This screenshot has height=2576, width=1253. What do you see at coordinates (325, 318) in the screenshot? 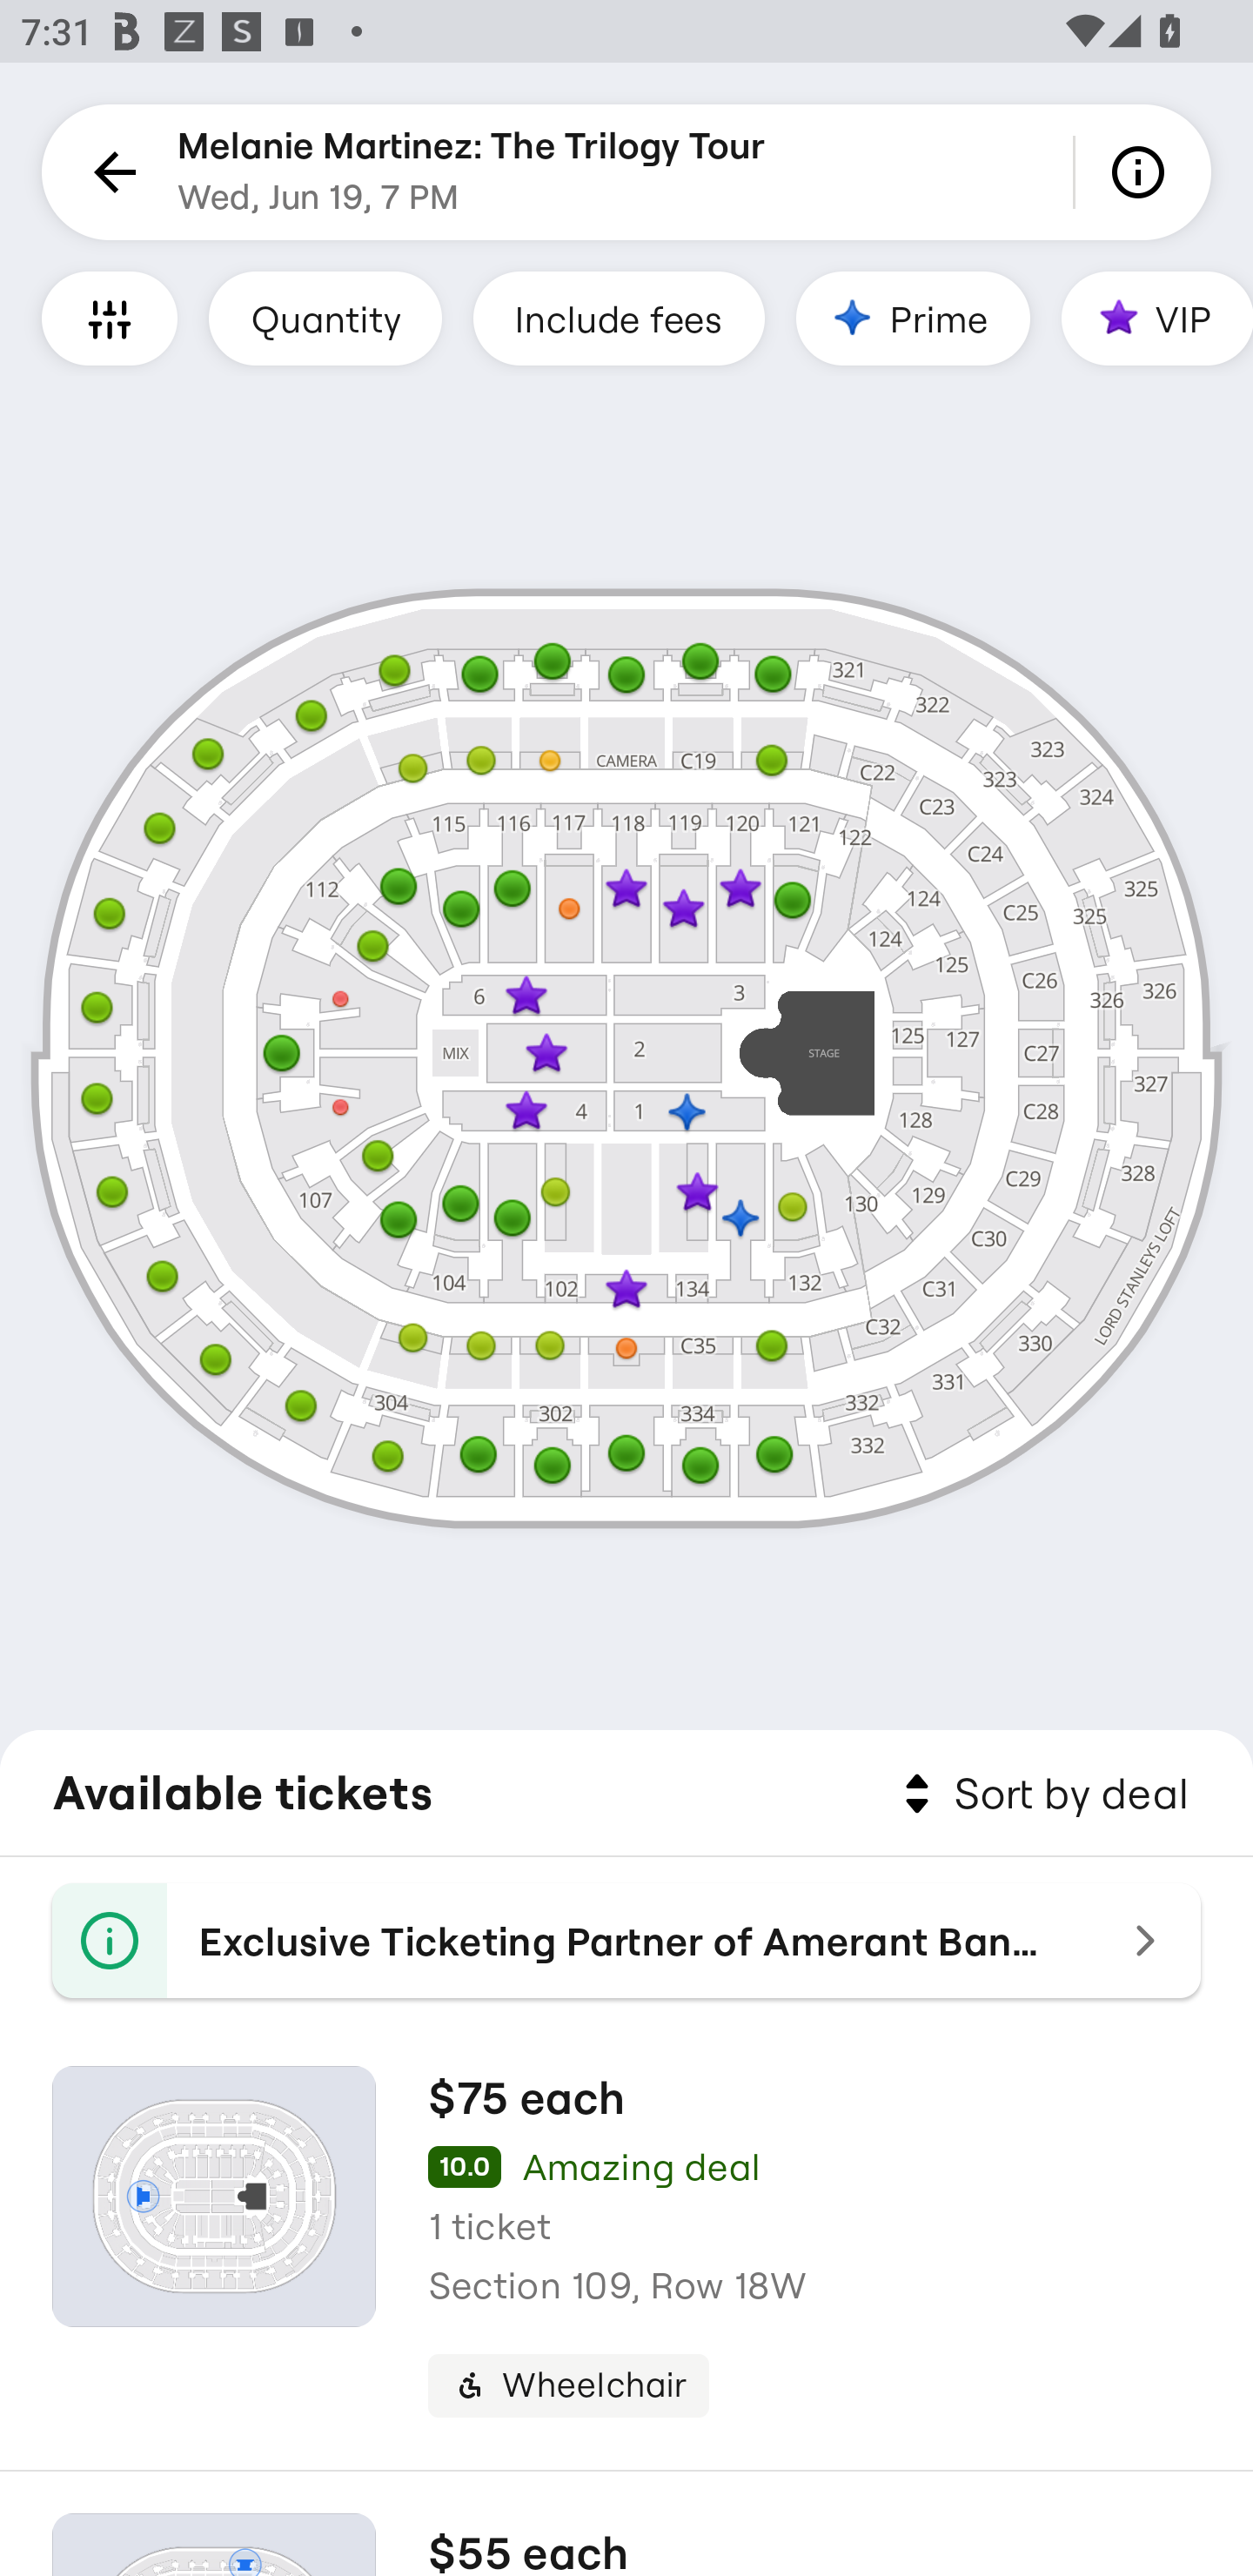
I see `Quantity` at bounding box center [325, 318].